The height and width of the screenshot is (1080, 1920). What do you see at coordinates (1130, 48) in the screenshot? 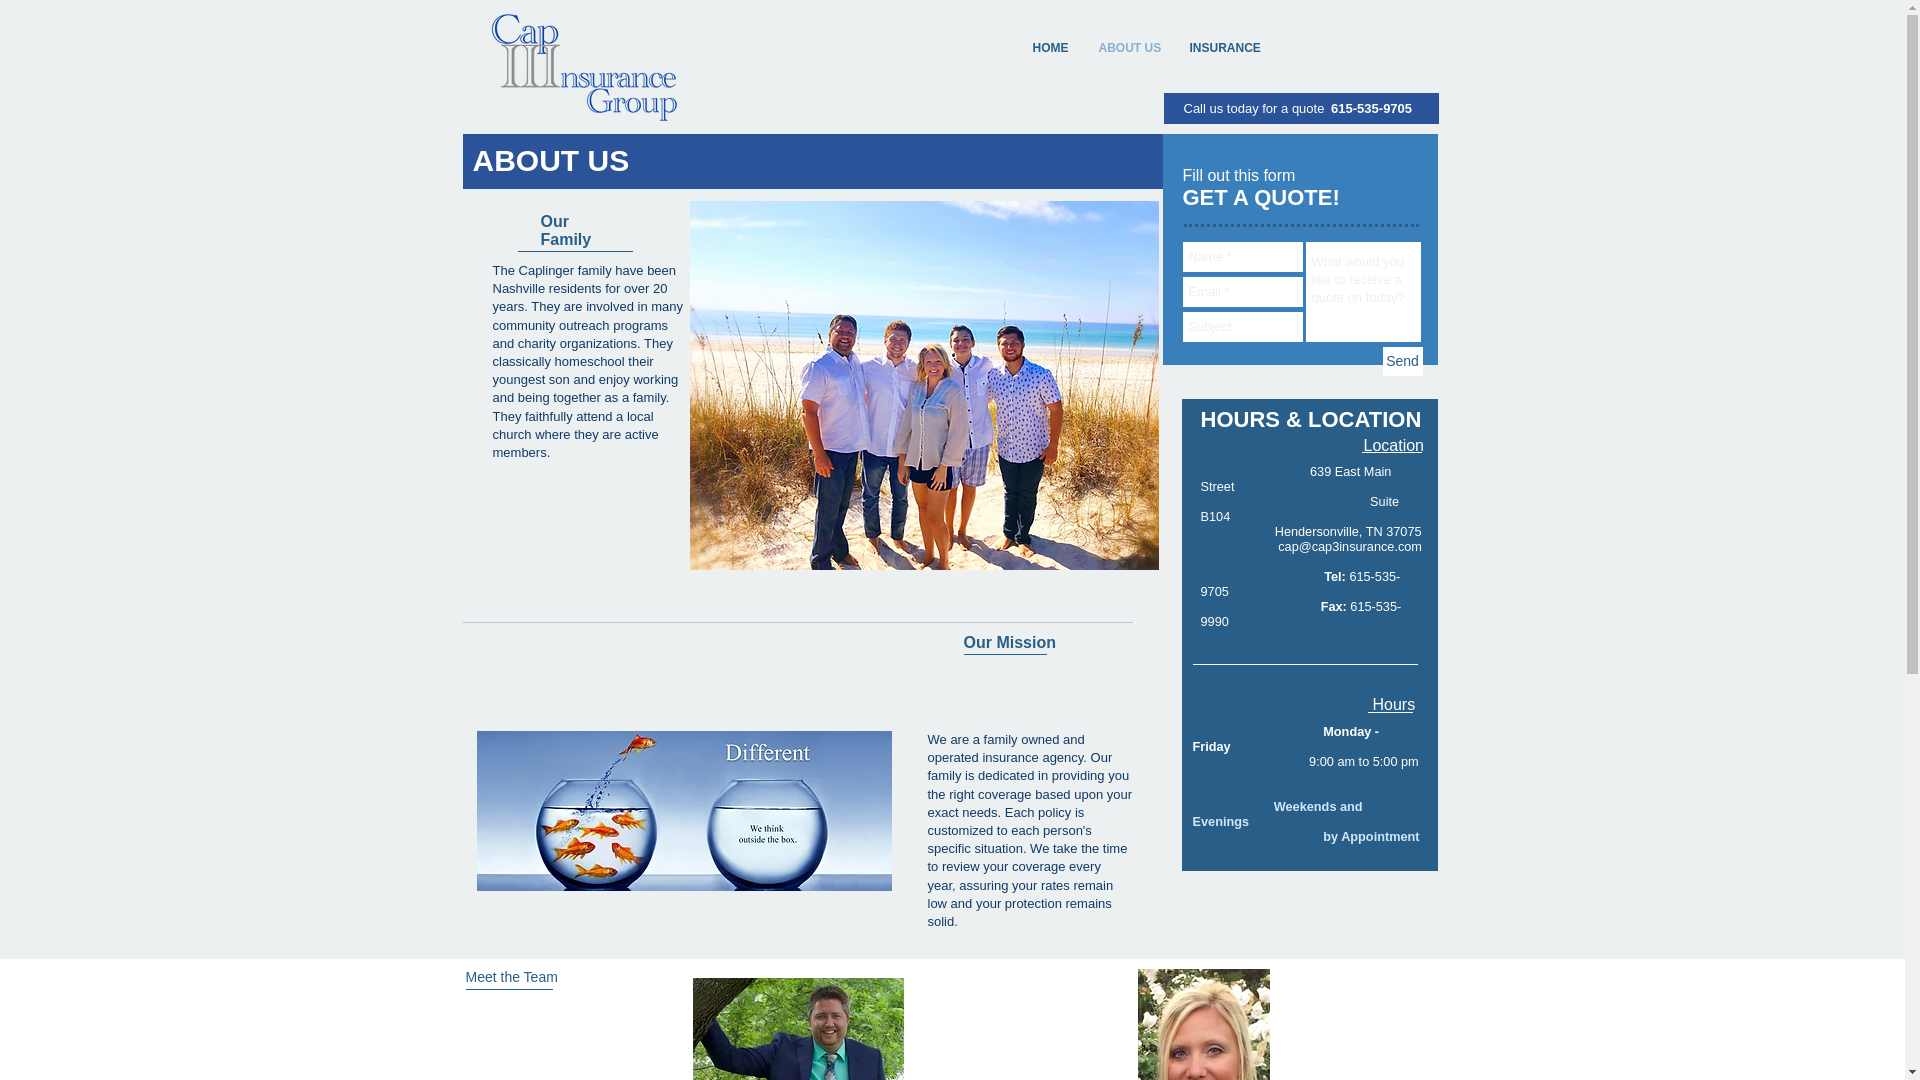
I see `ABOUT US` at bounding box center [1130, 48].